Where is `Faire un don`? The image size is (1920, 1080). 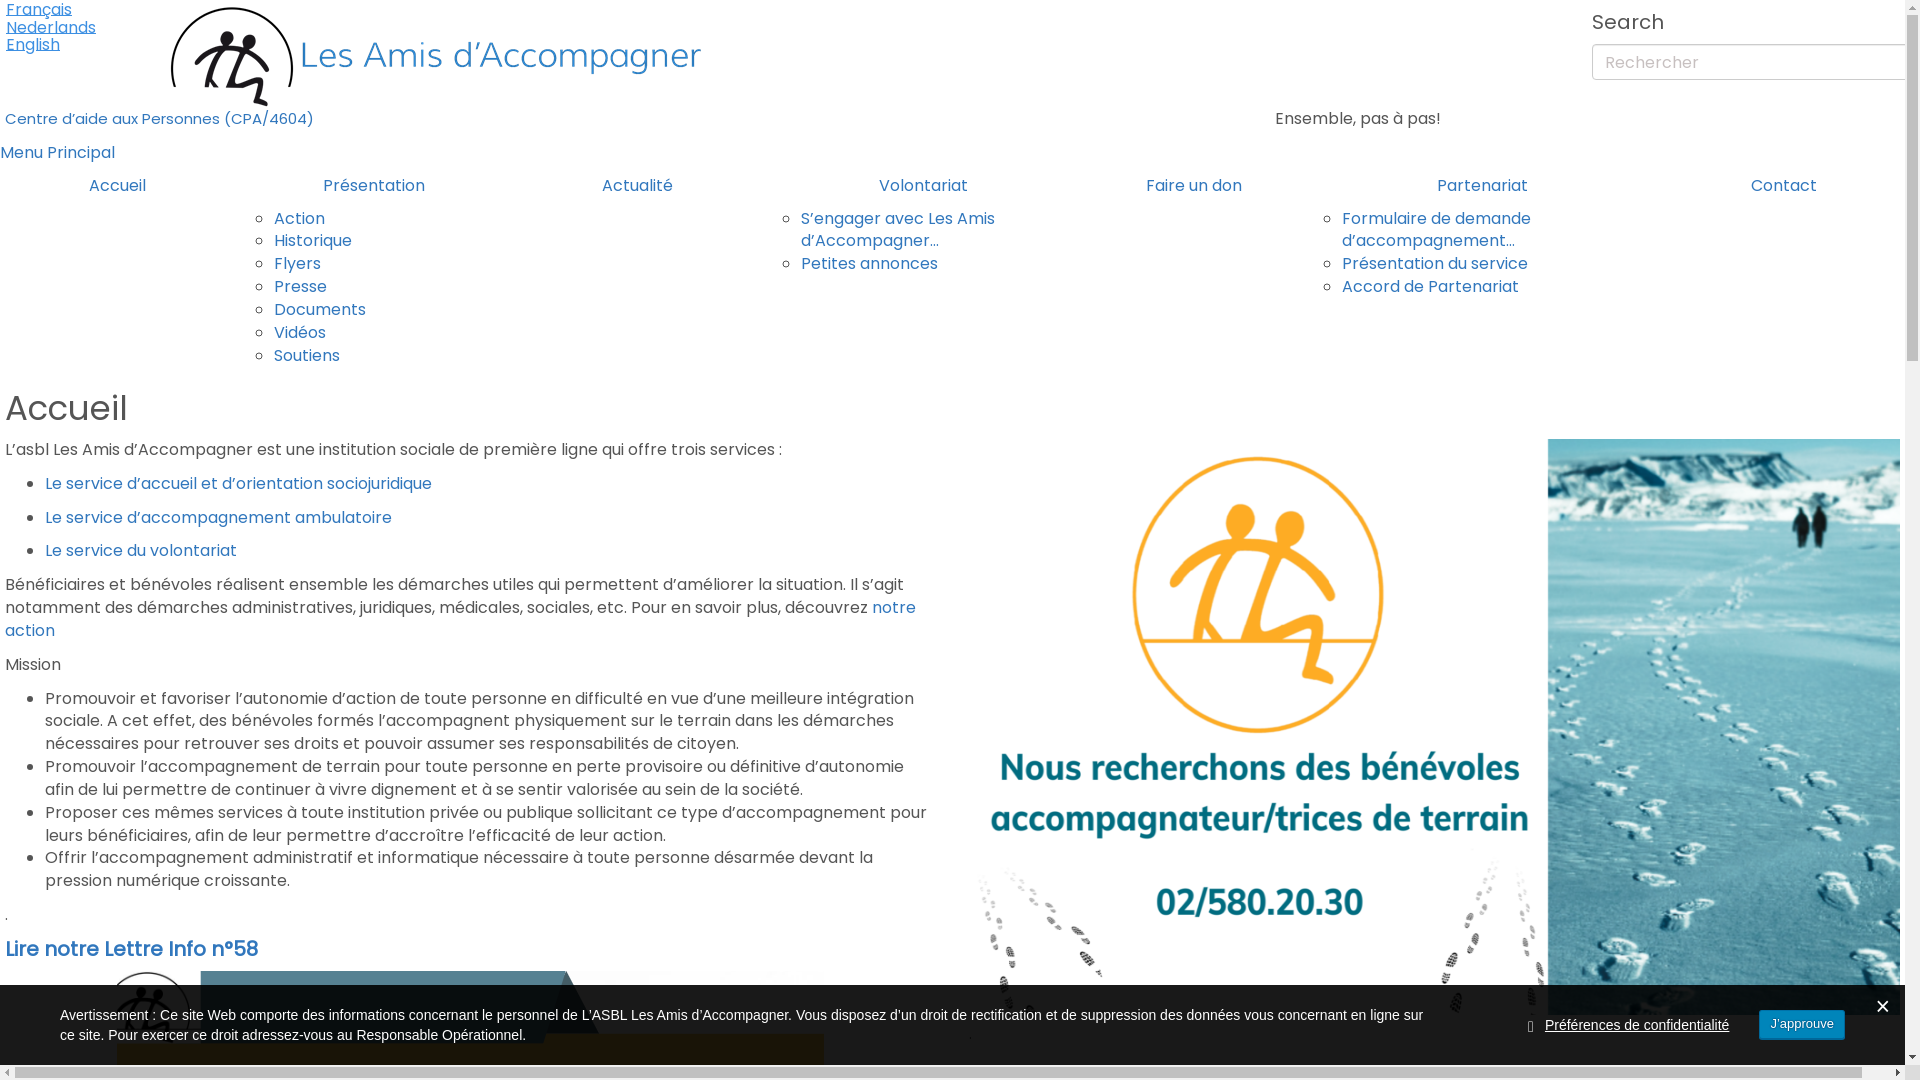 Faire un don is located at coordinates (1194, 186).